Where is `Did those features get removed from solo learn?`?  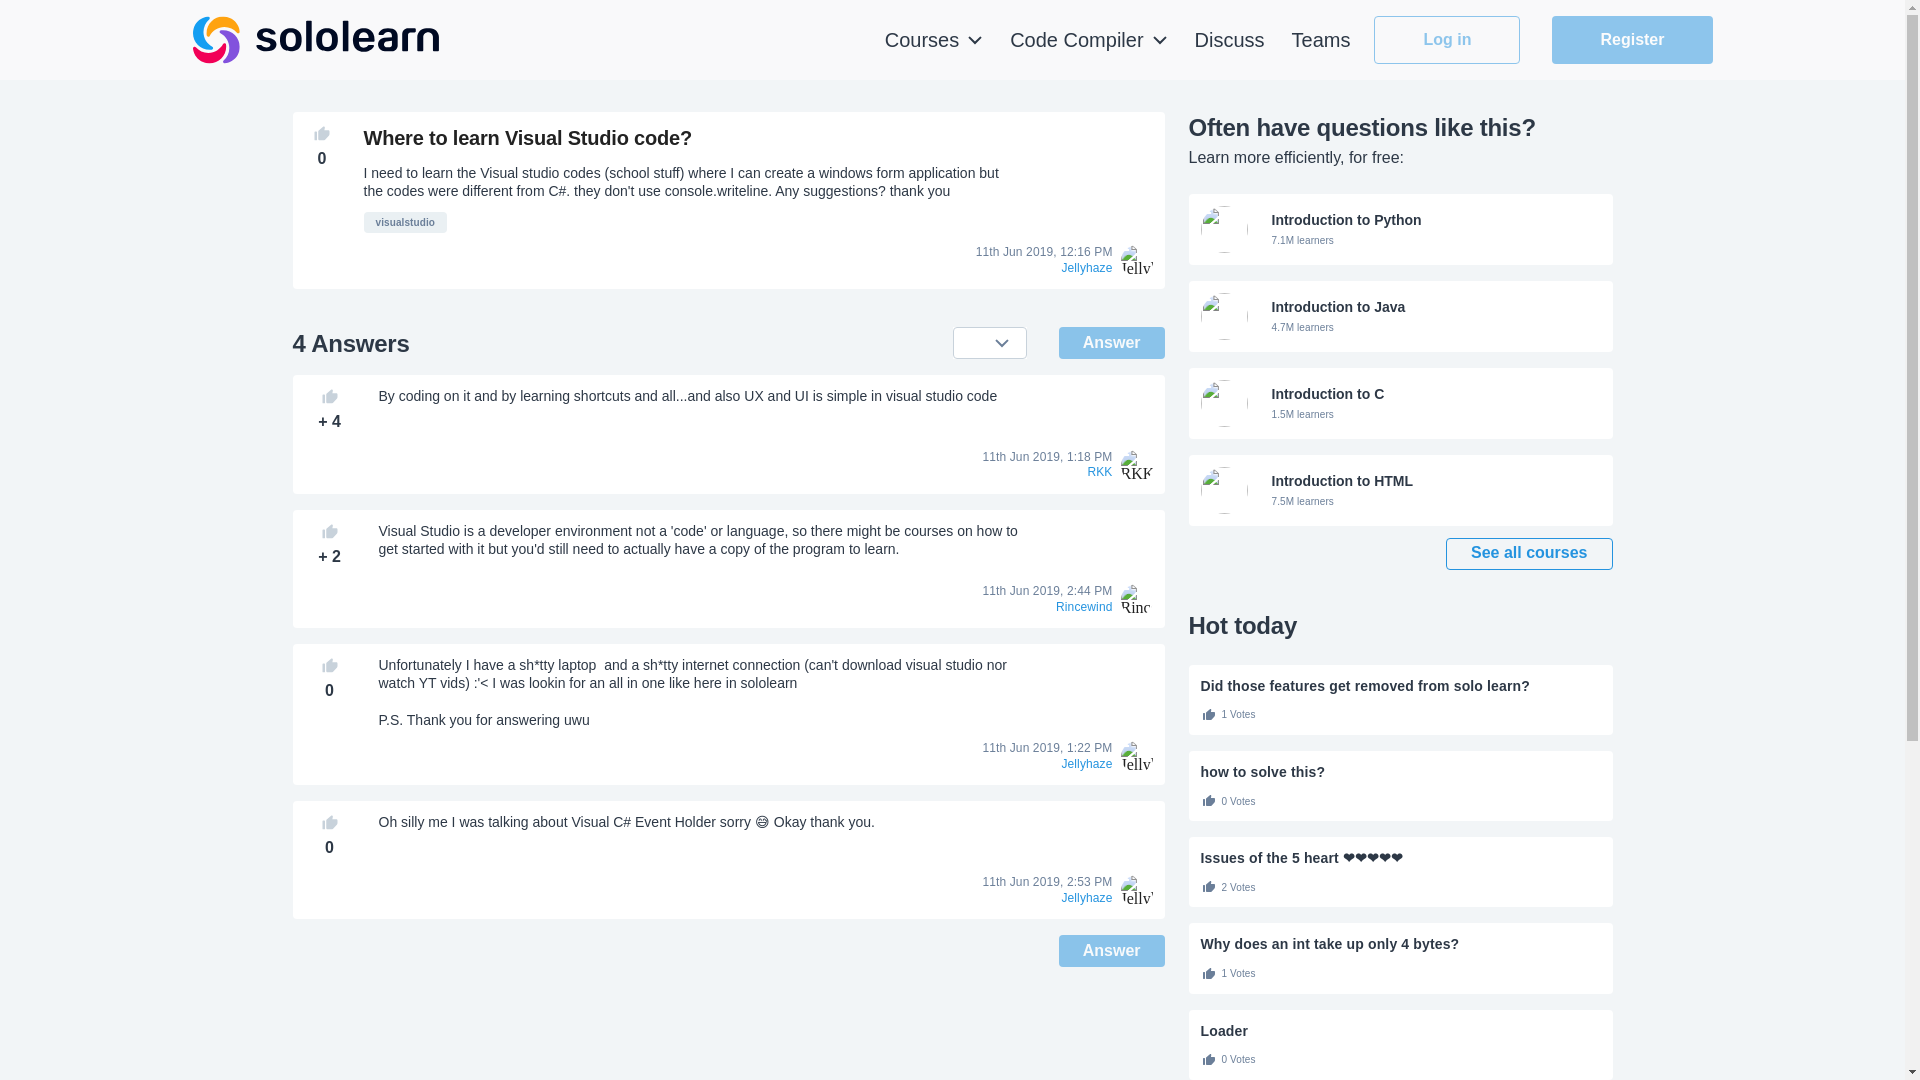
Did those features get removed from solo learn? is located at coordinates (1400, 490).